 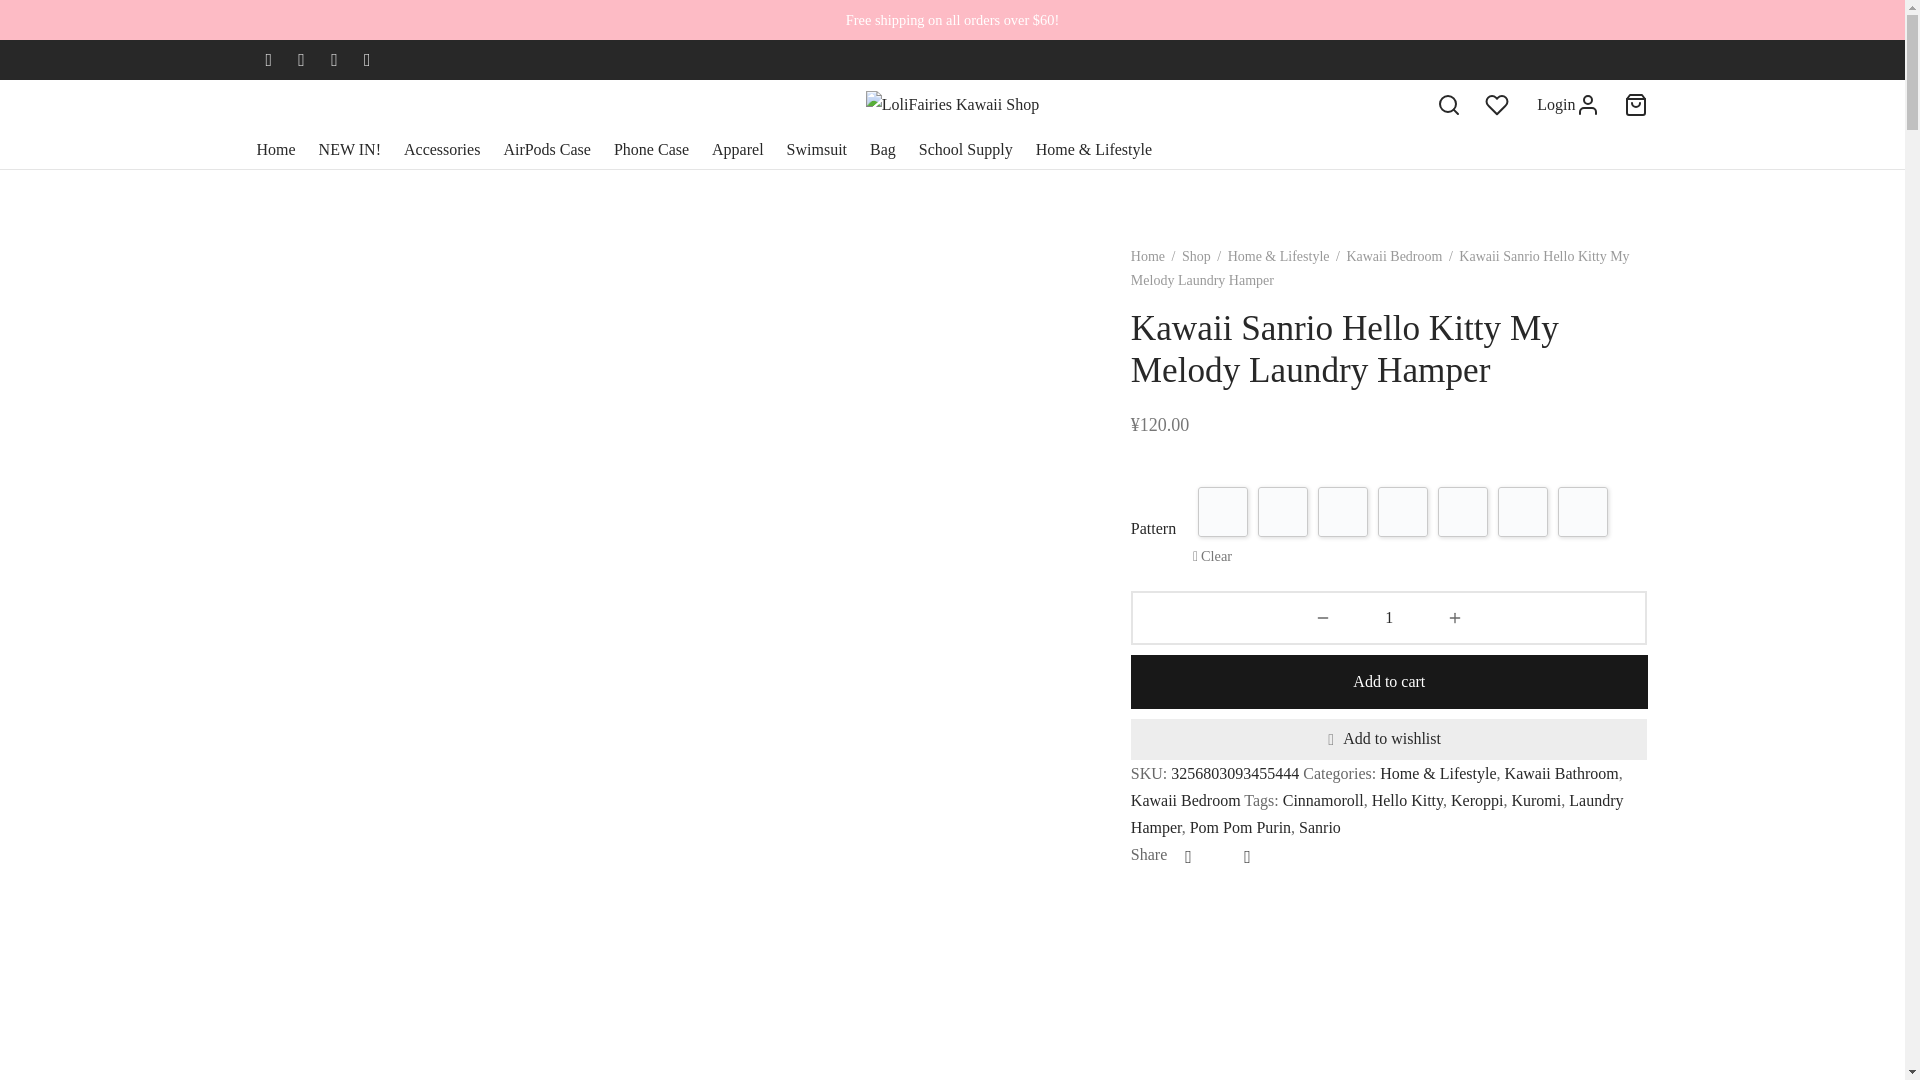 What do you see at coordinates (1196, 256) in the screenshot?
I see `Shop` at bounding box center [1196, 256].